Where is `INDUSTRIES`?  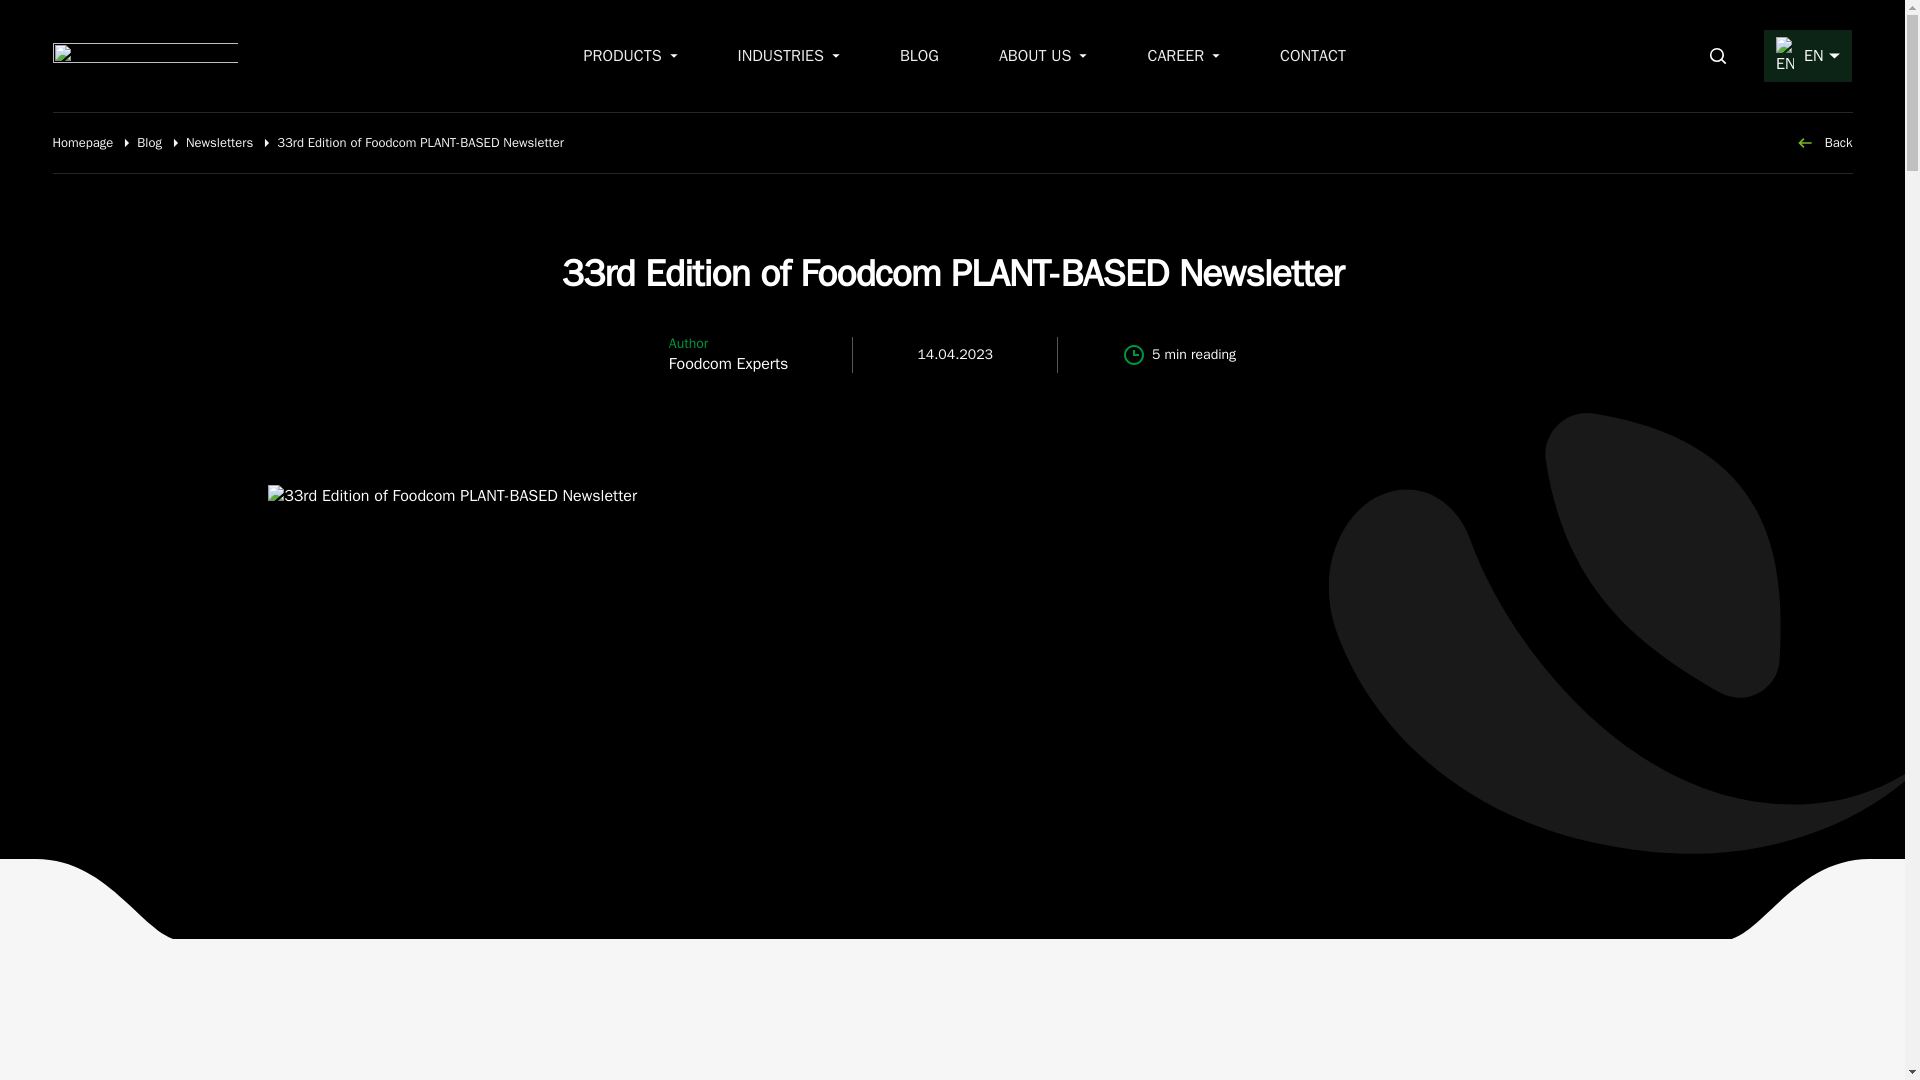 INDUSTRIES is located at coordinates (788, 55).